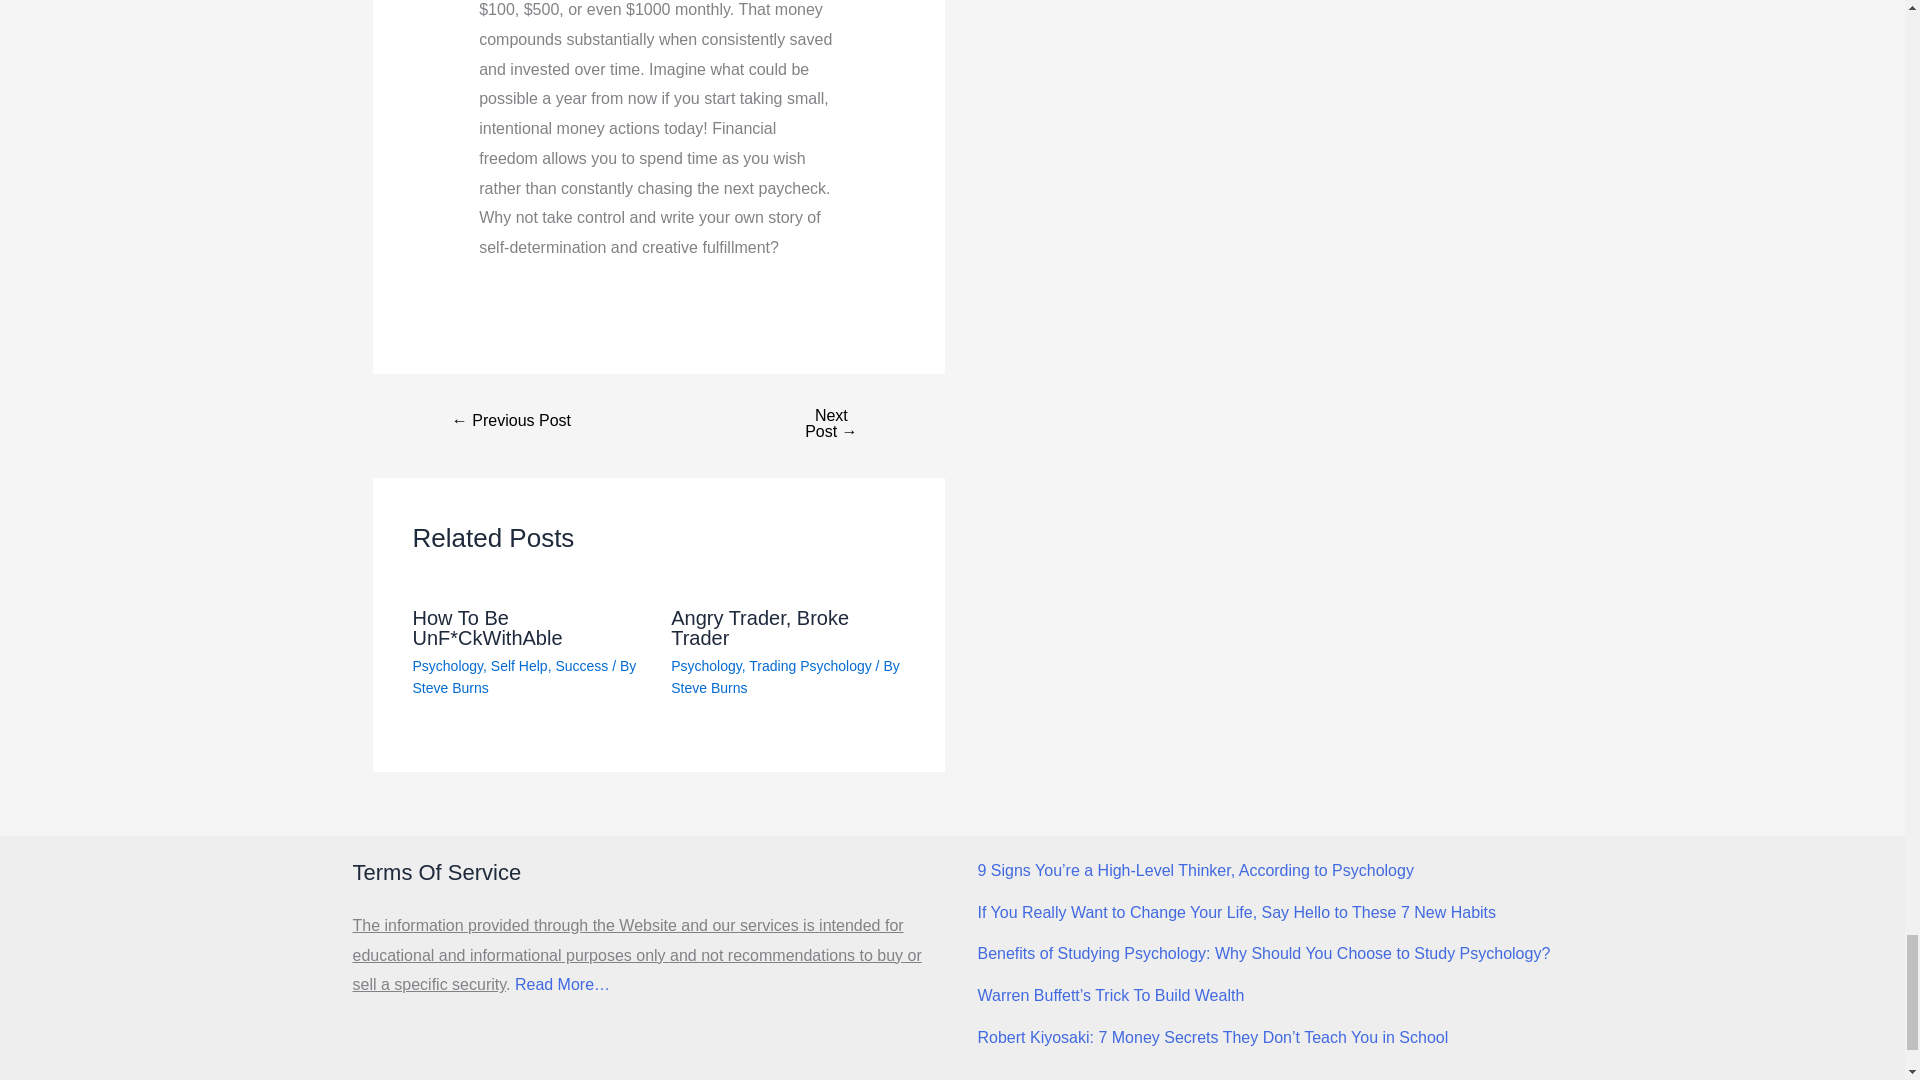  What do you see at coordinates (581, 665) in the screenshot?
I see `Success` at bounding box center [581, 665].